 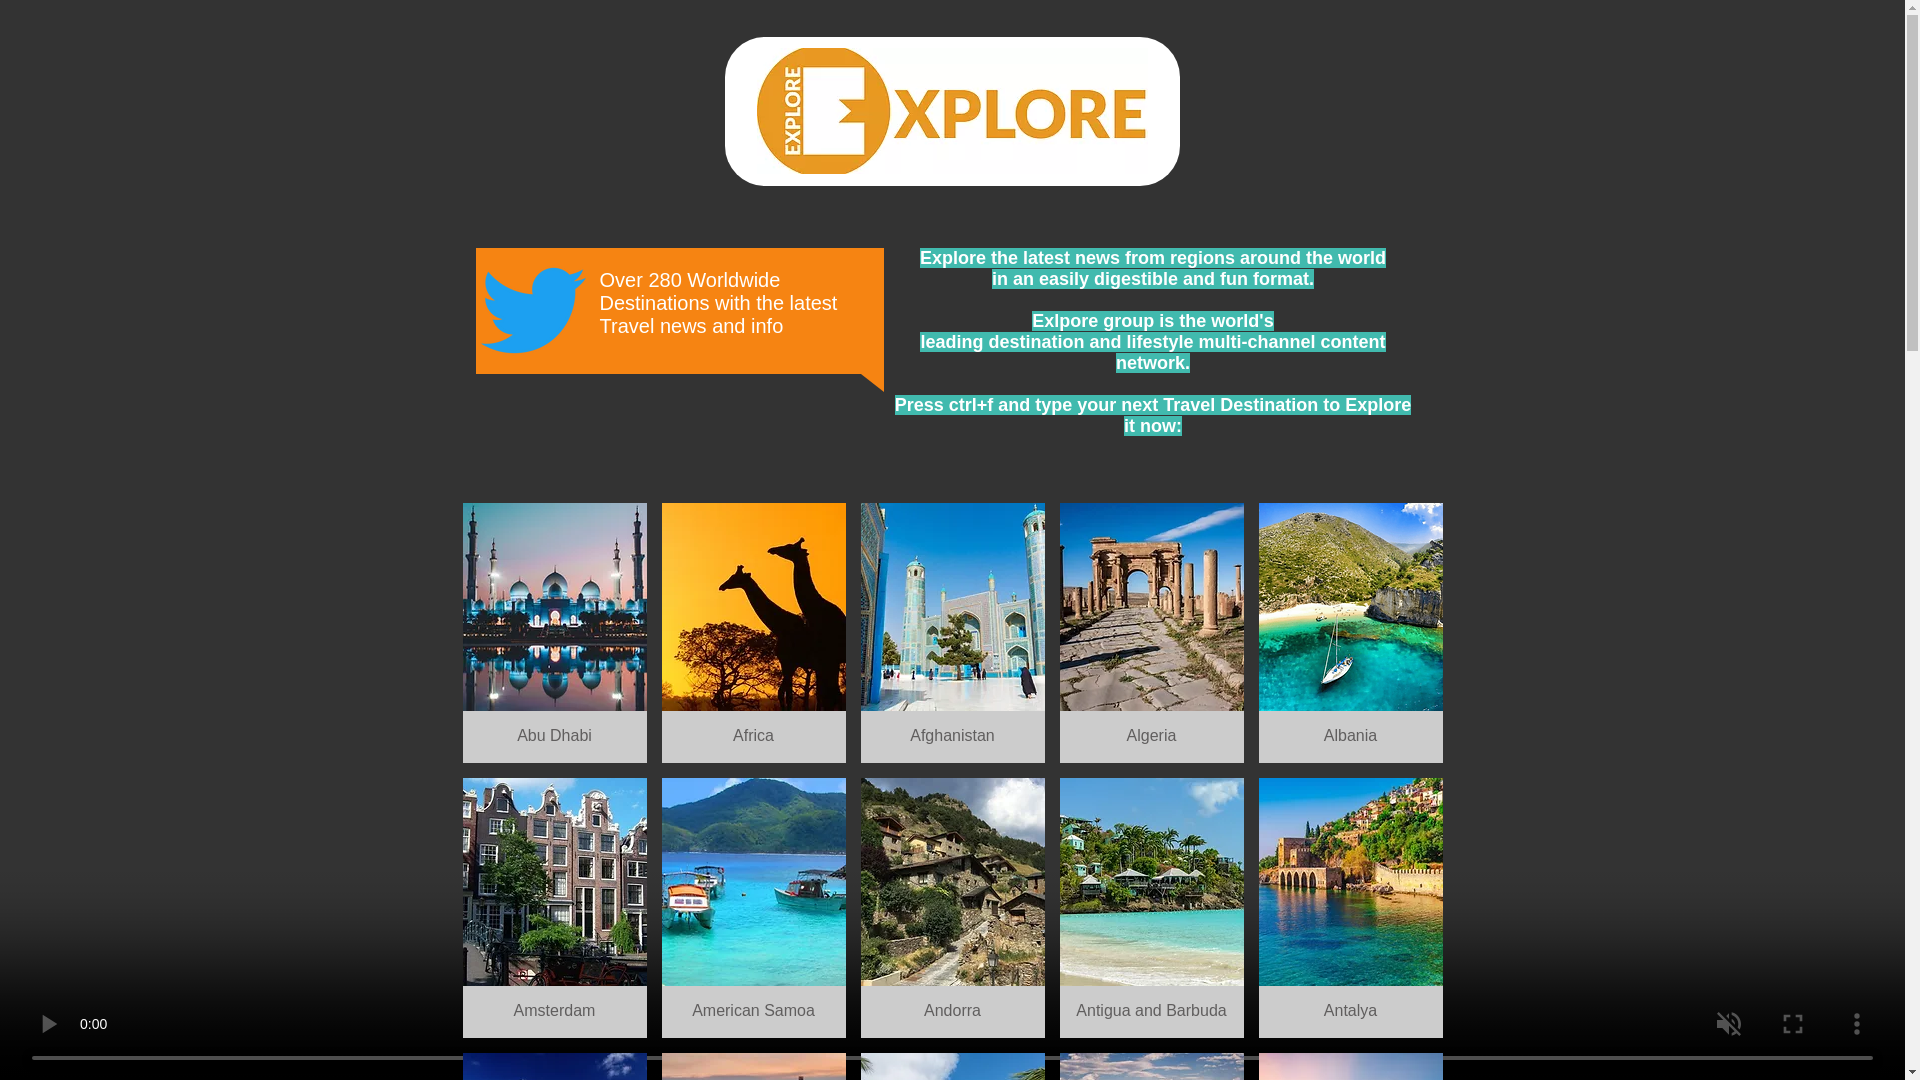 I want to click on American Samoa, so click(x=754, y=907).